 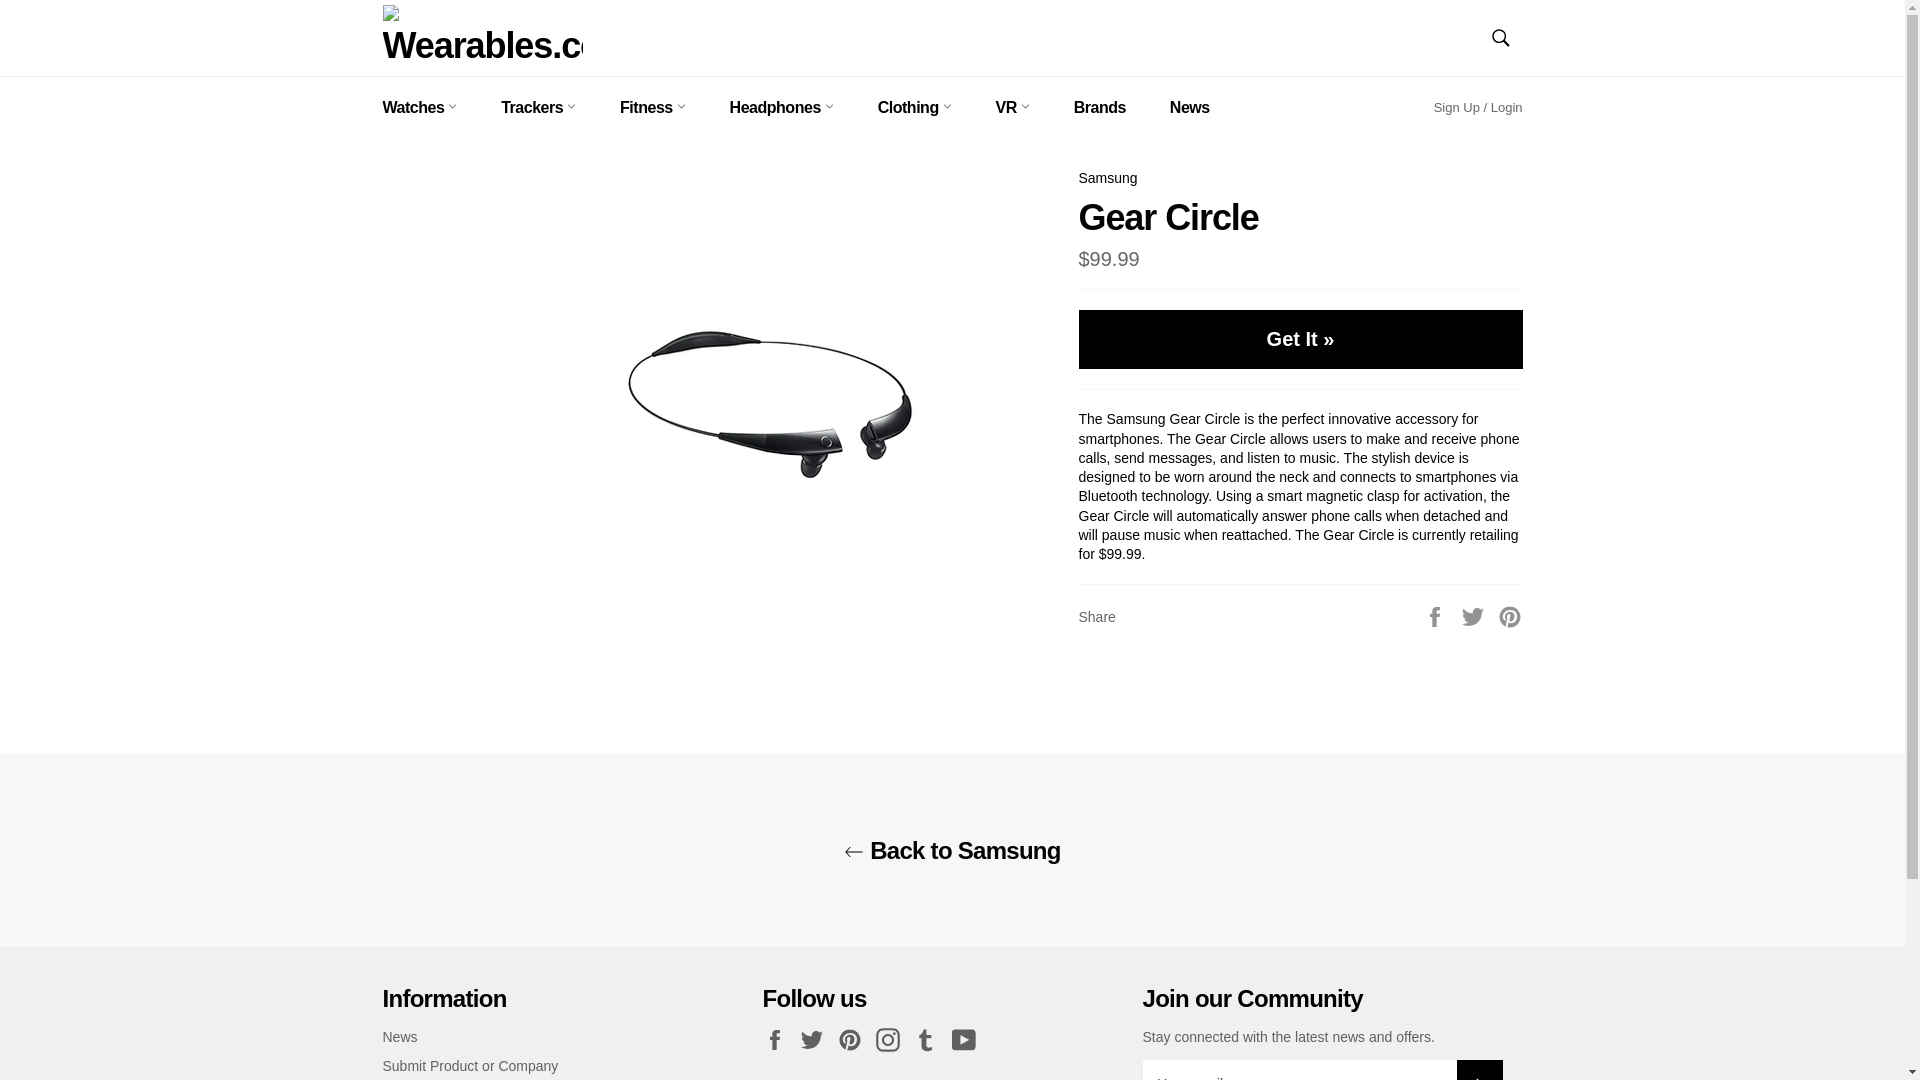 I want to click on Tweet on Twitter, so click(x=1475, y=616).